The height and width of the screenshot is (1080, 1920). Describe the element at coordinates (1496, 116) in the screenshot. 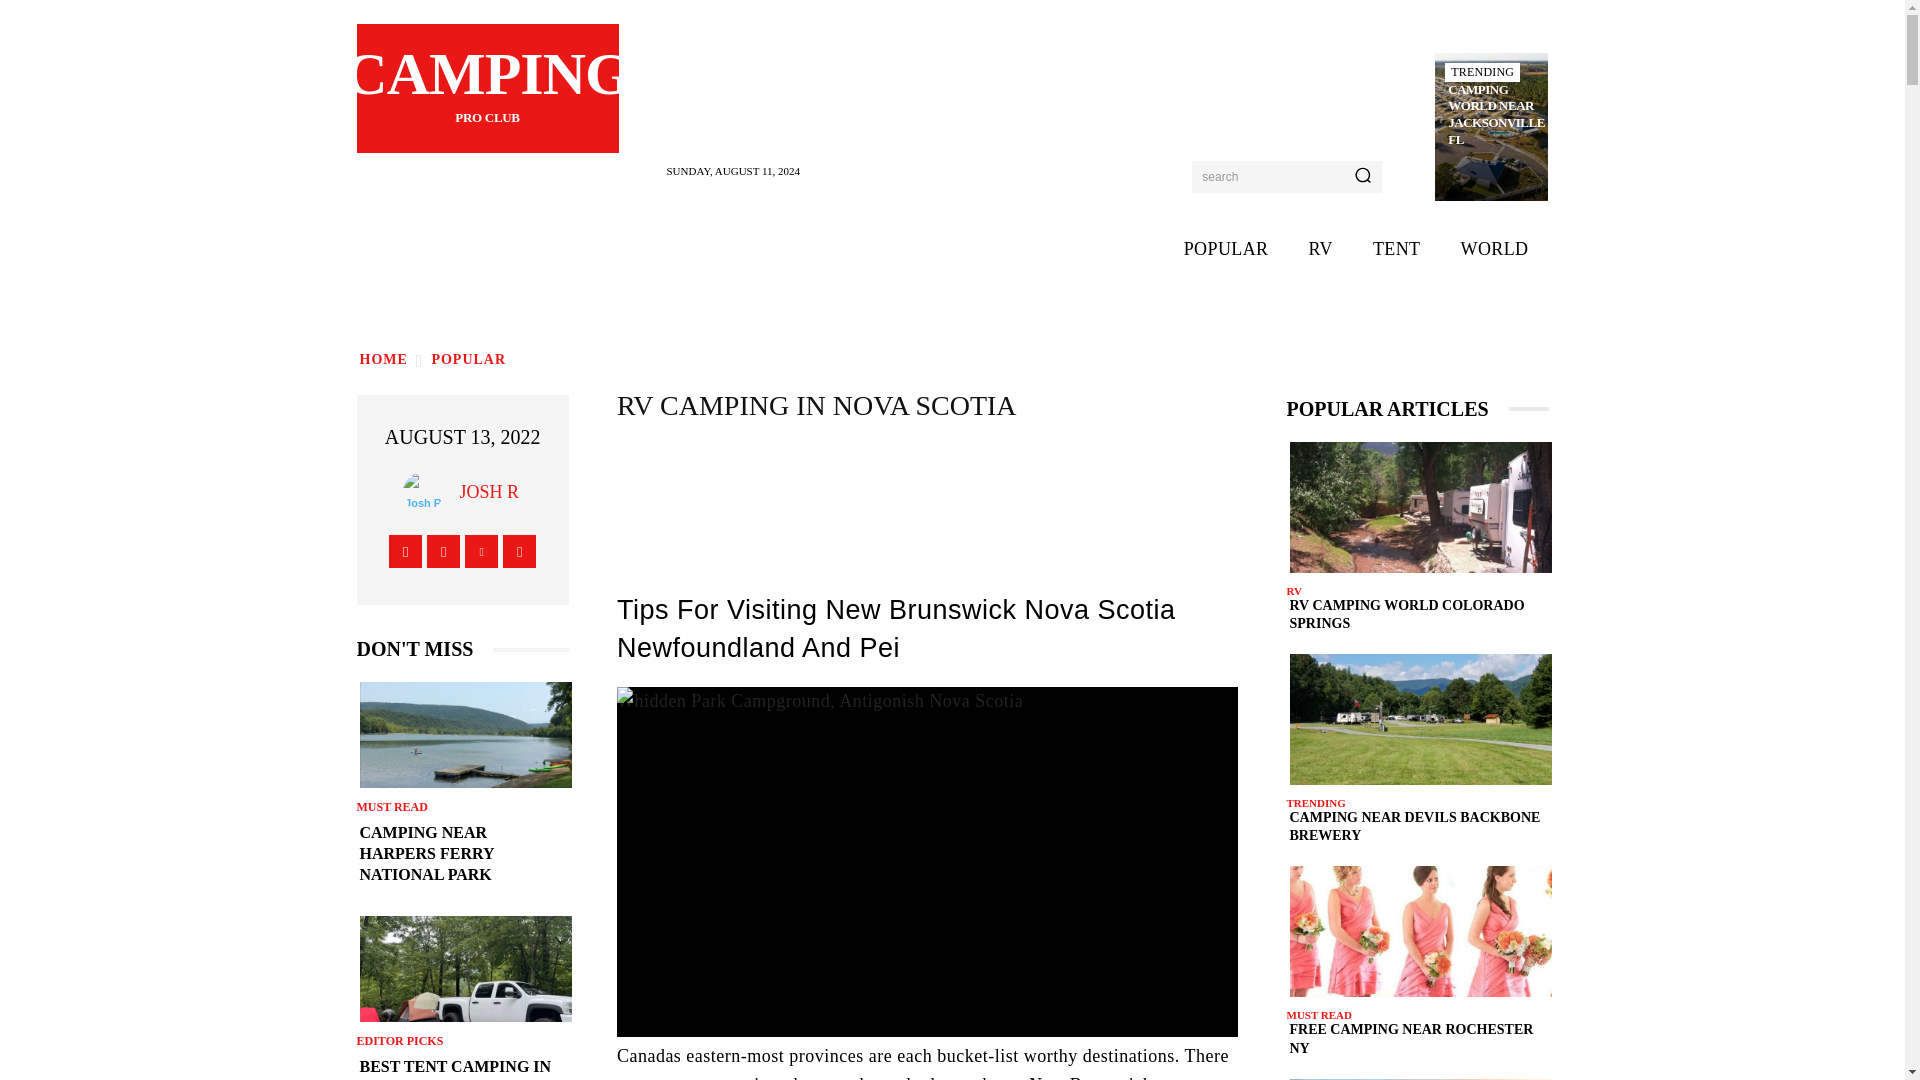

I see `Camping World Near Jacksonville Fl` at that location.